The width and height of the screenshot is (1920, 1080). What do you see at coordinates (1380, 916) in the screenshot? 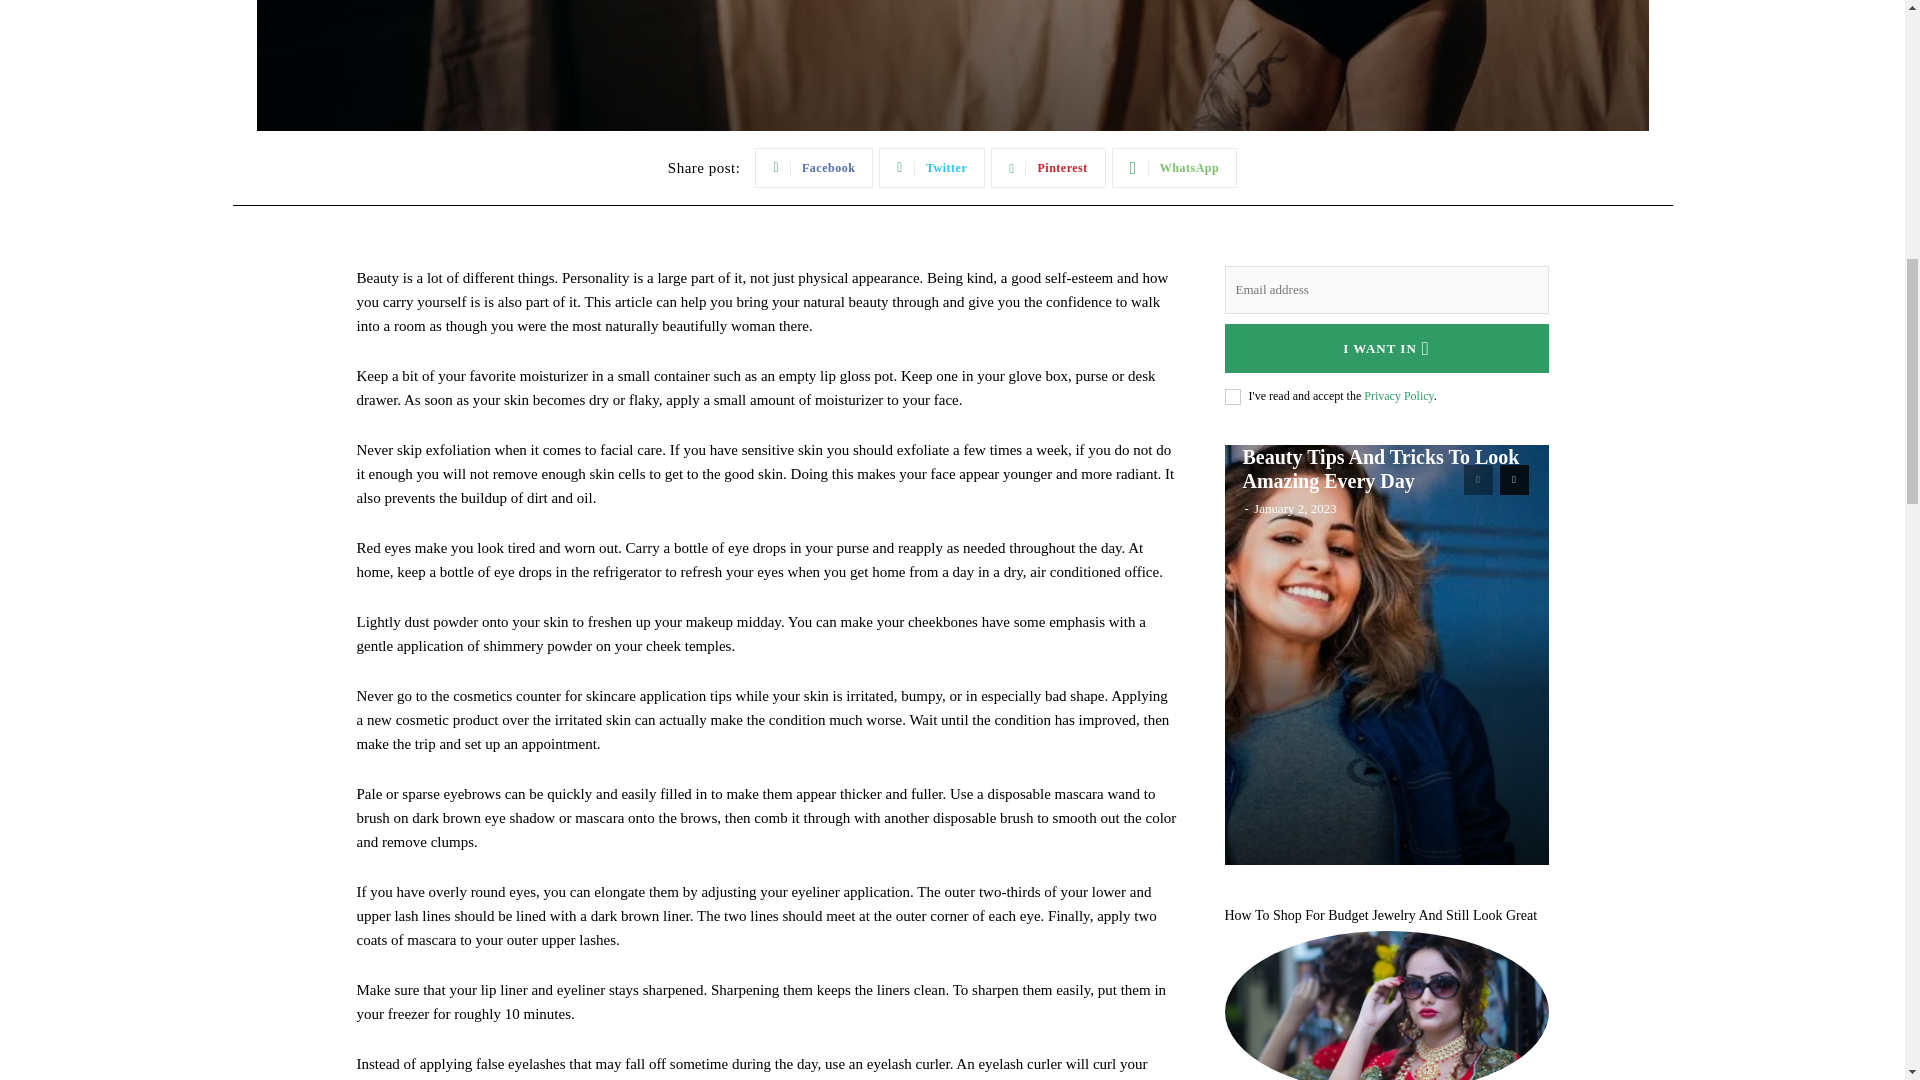
I see `How To Shop For Budget Jewelry And Still Look Great` at bounding box center [1380, 916].